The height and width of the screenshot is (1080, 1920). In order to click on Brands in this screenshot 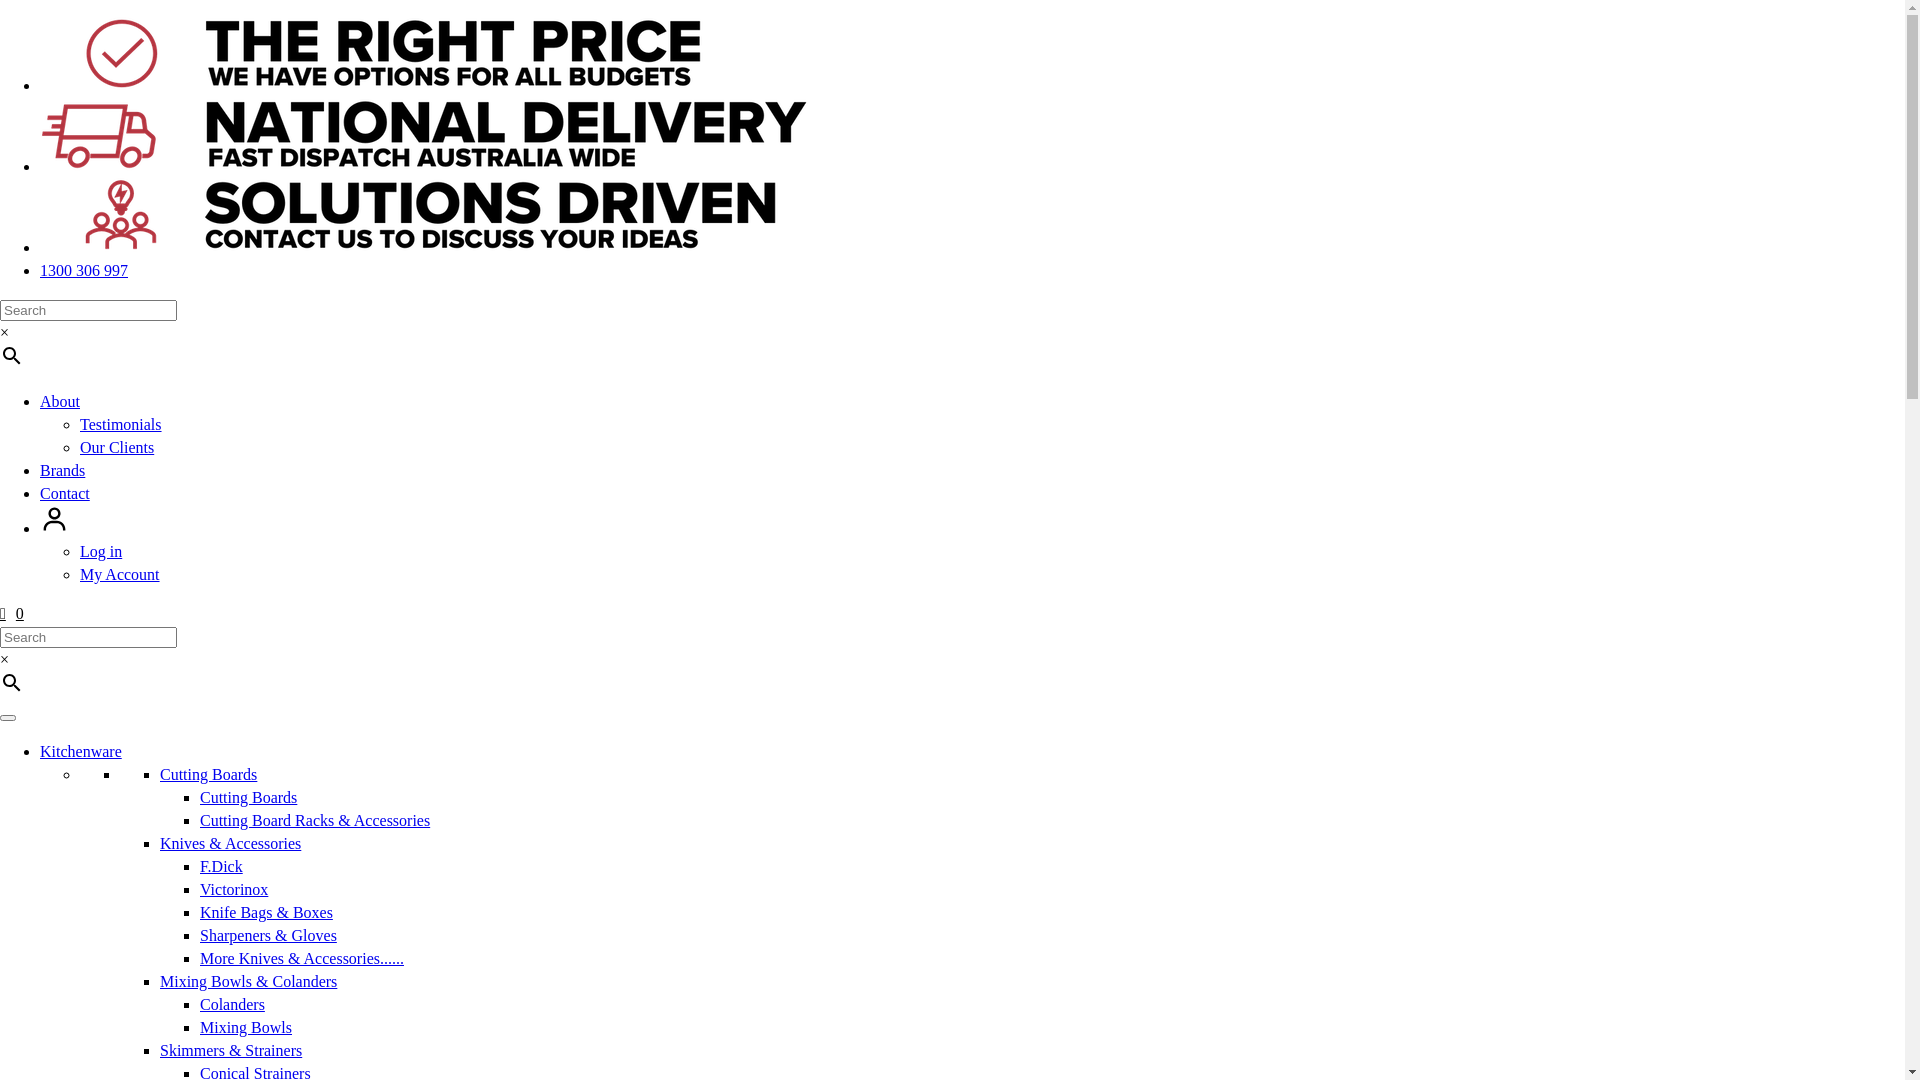, I will do `click(1200, 88)`.